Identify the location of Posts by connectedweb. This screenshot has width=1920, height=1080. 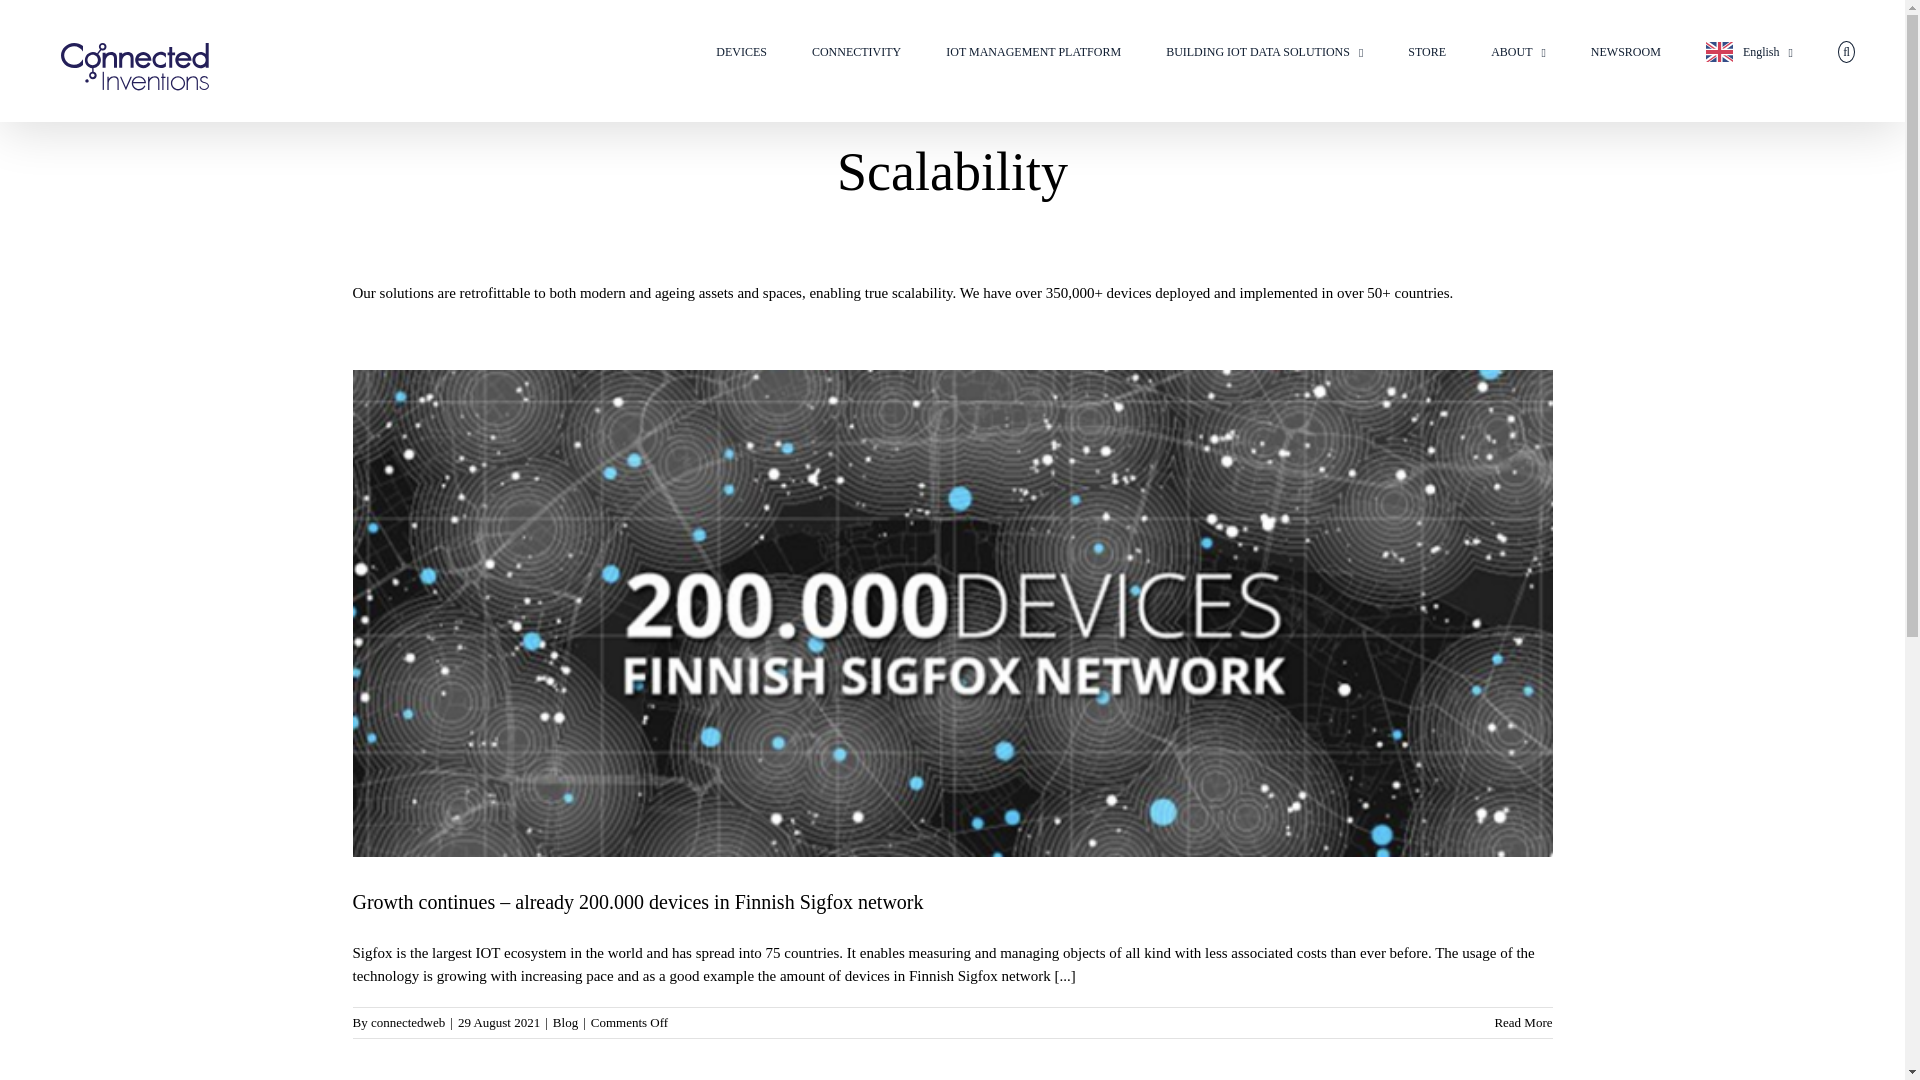
(408, 1022).